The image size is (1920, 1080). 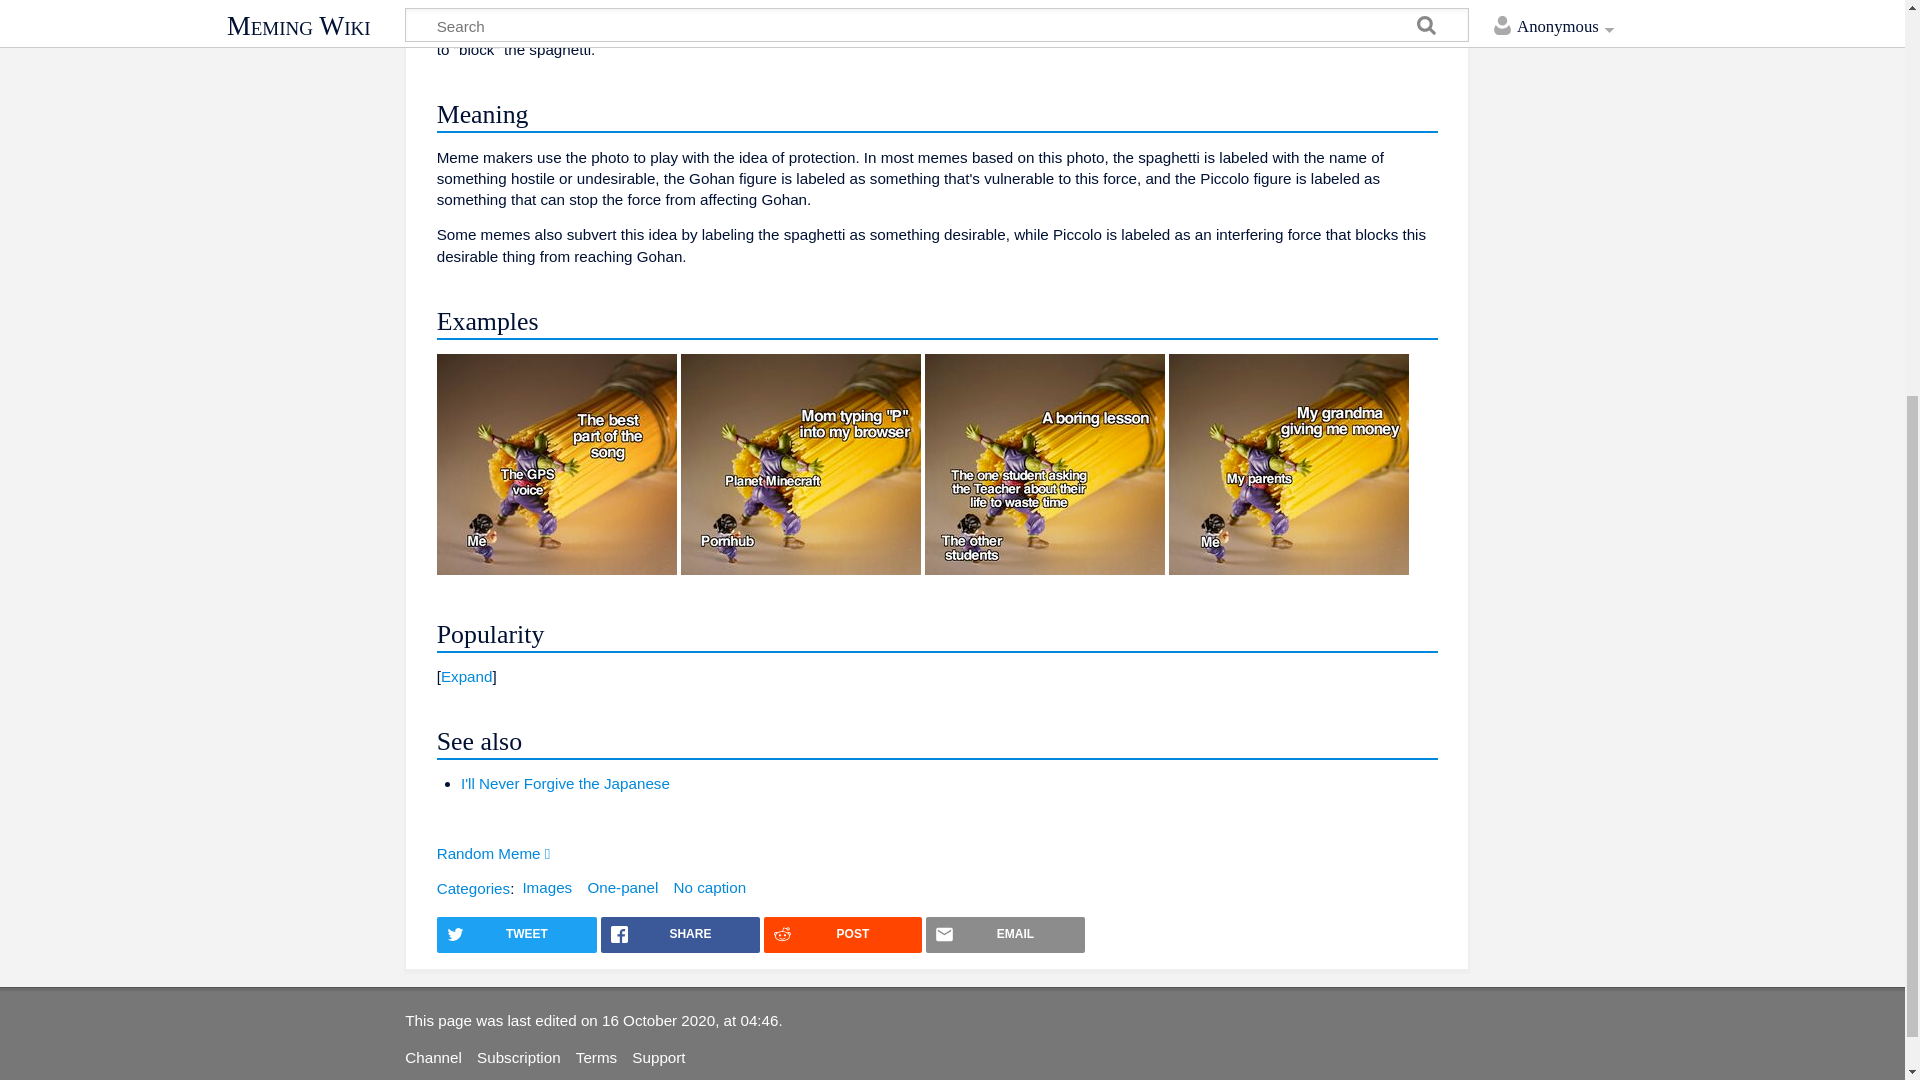 I want to click on Category:One-panel, so click(x=622, y=888).